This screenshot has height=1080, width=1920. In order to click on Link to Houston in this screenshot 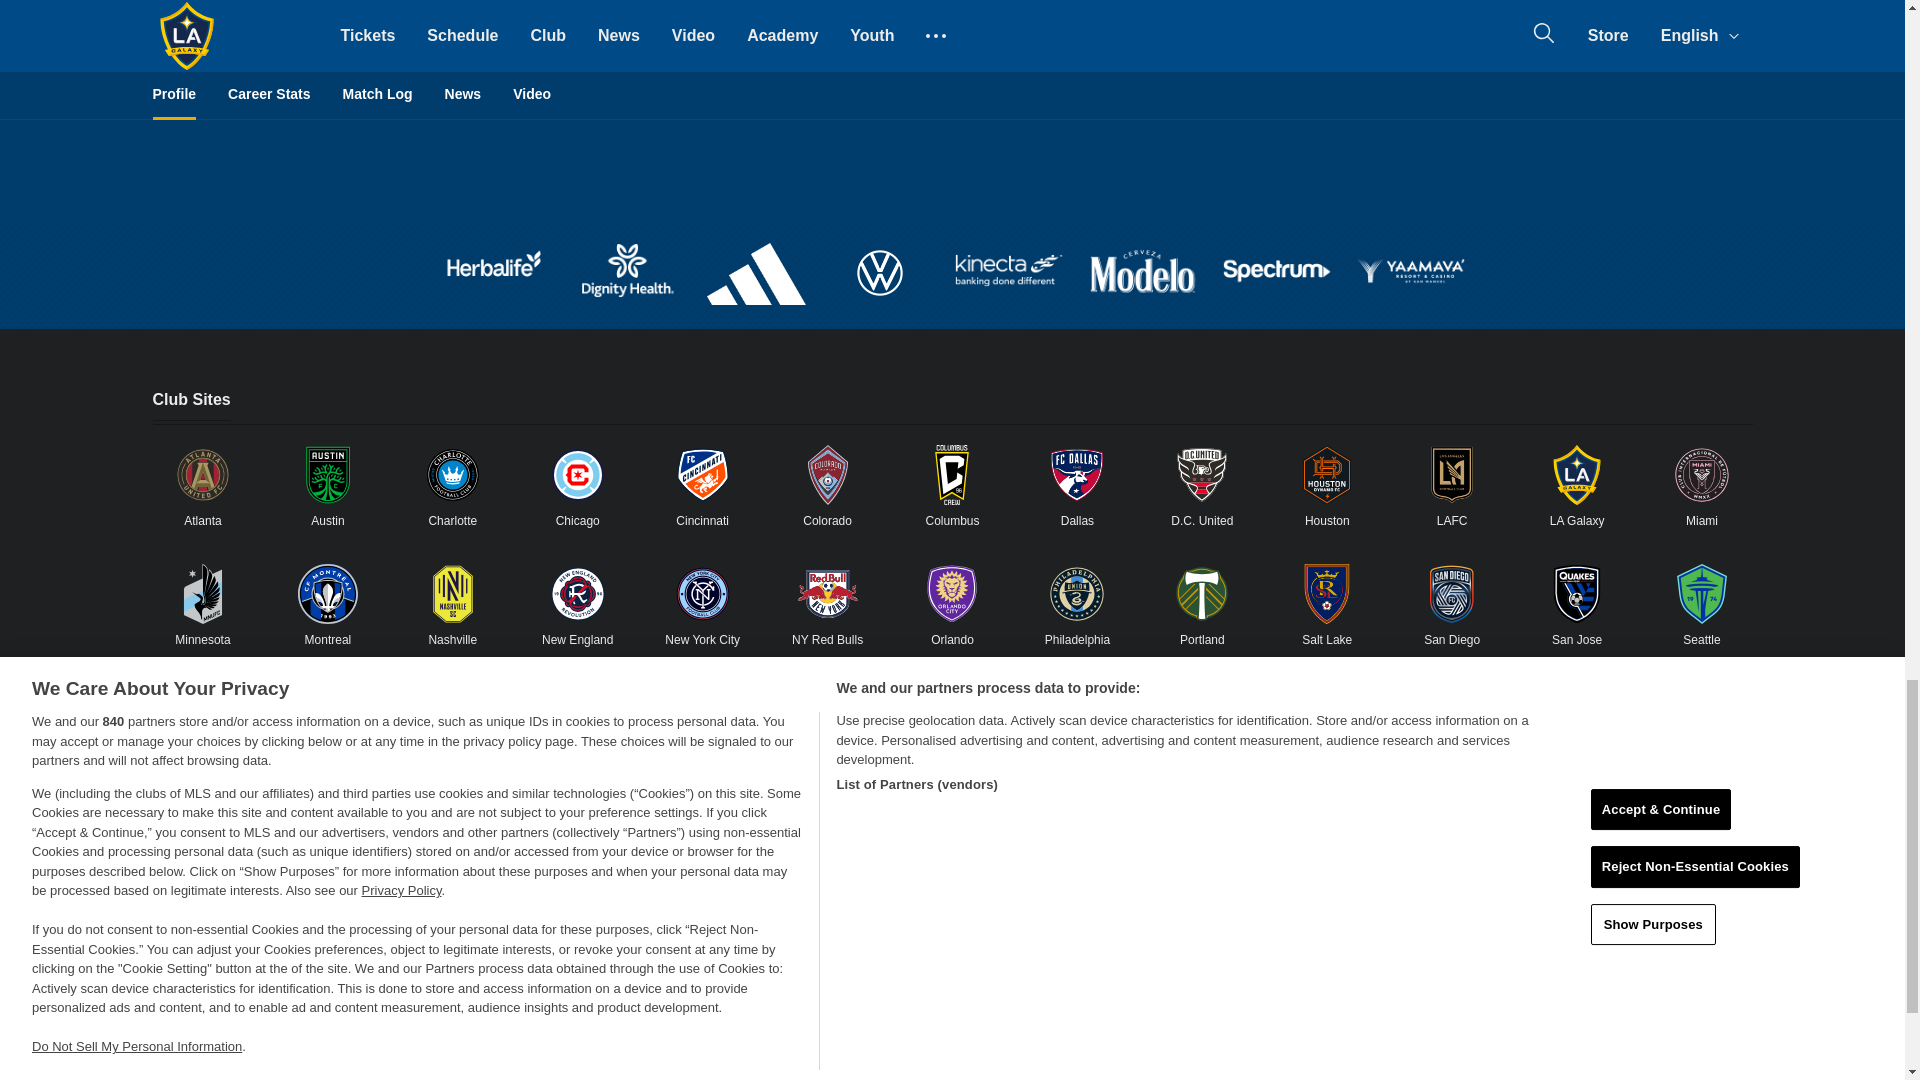, I will do `click(1327, 474)`.